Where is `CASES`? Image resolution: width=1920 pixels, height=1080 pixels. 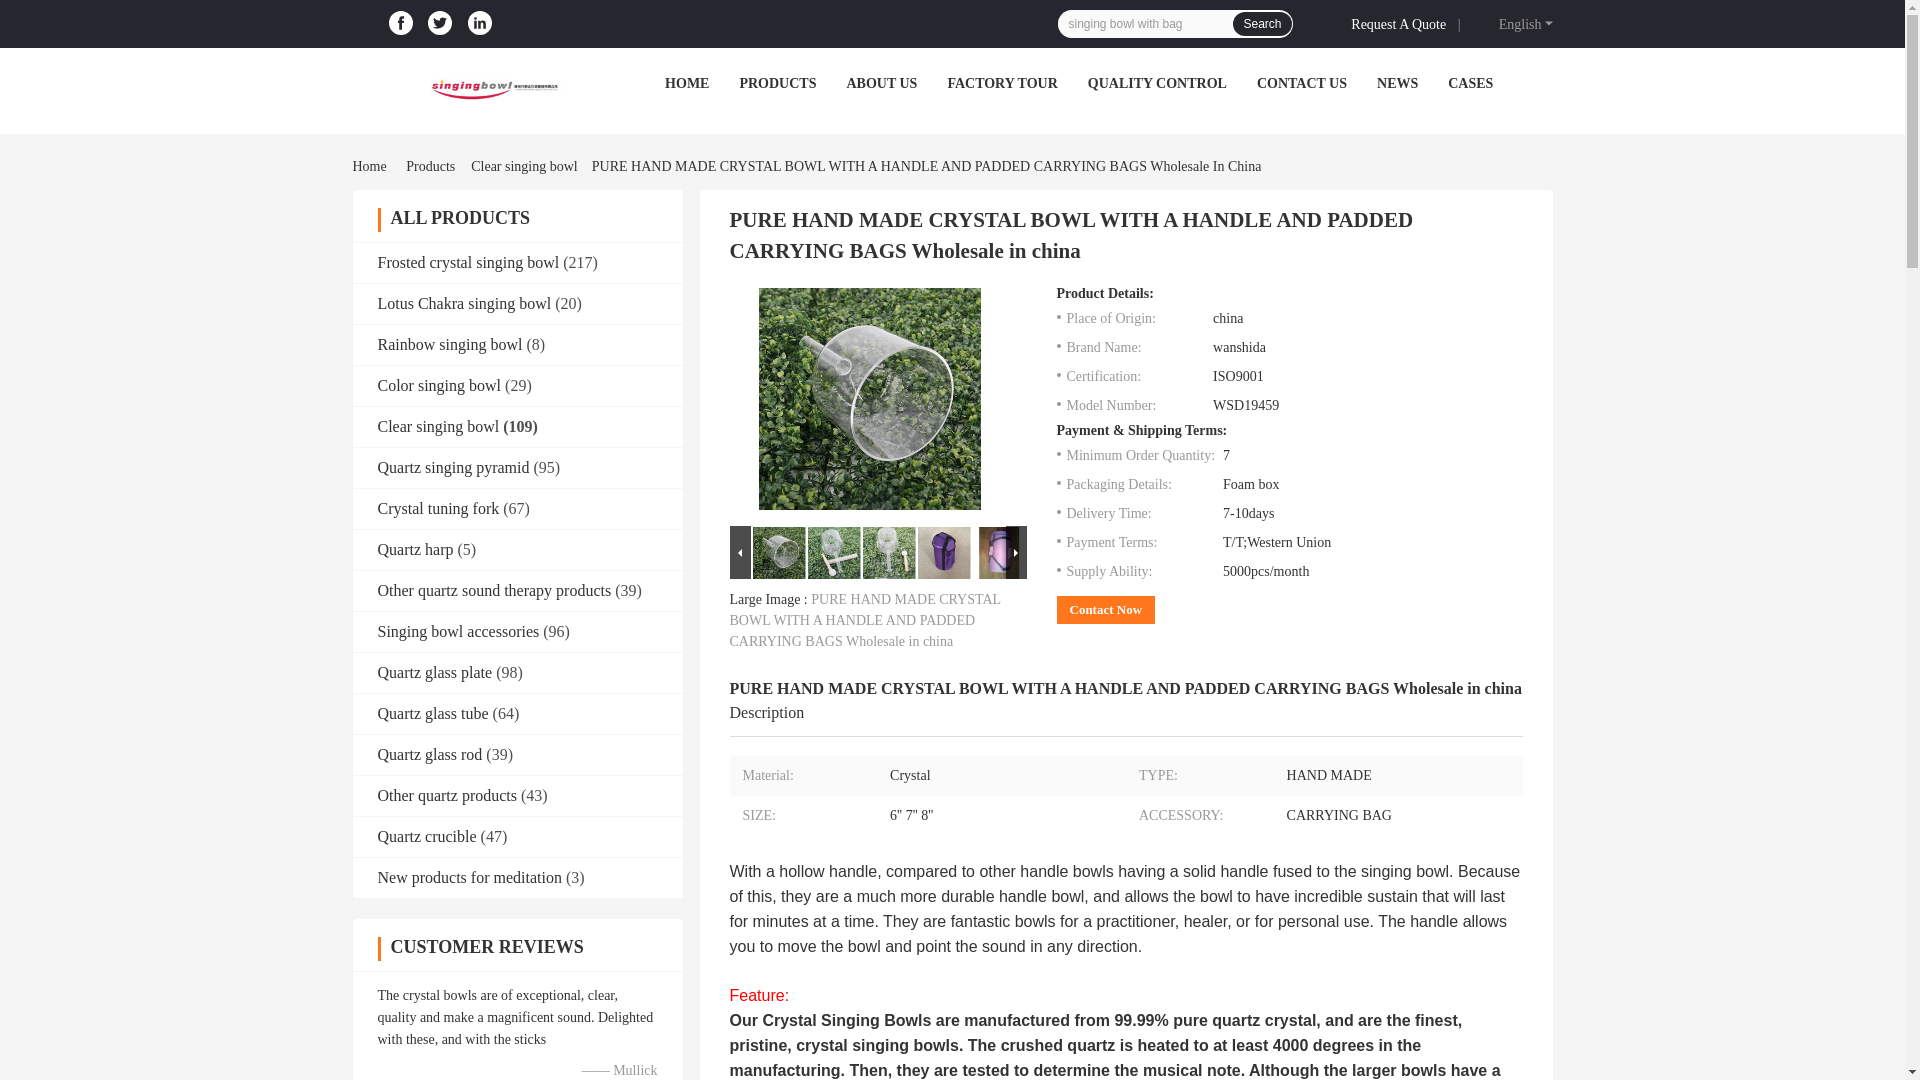
CASES is located at coordinates (1470, 82).